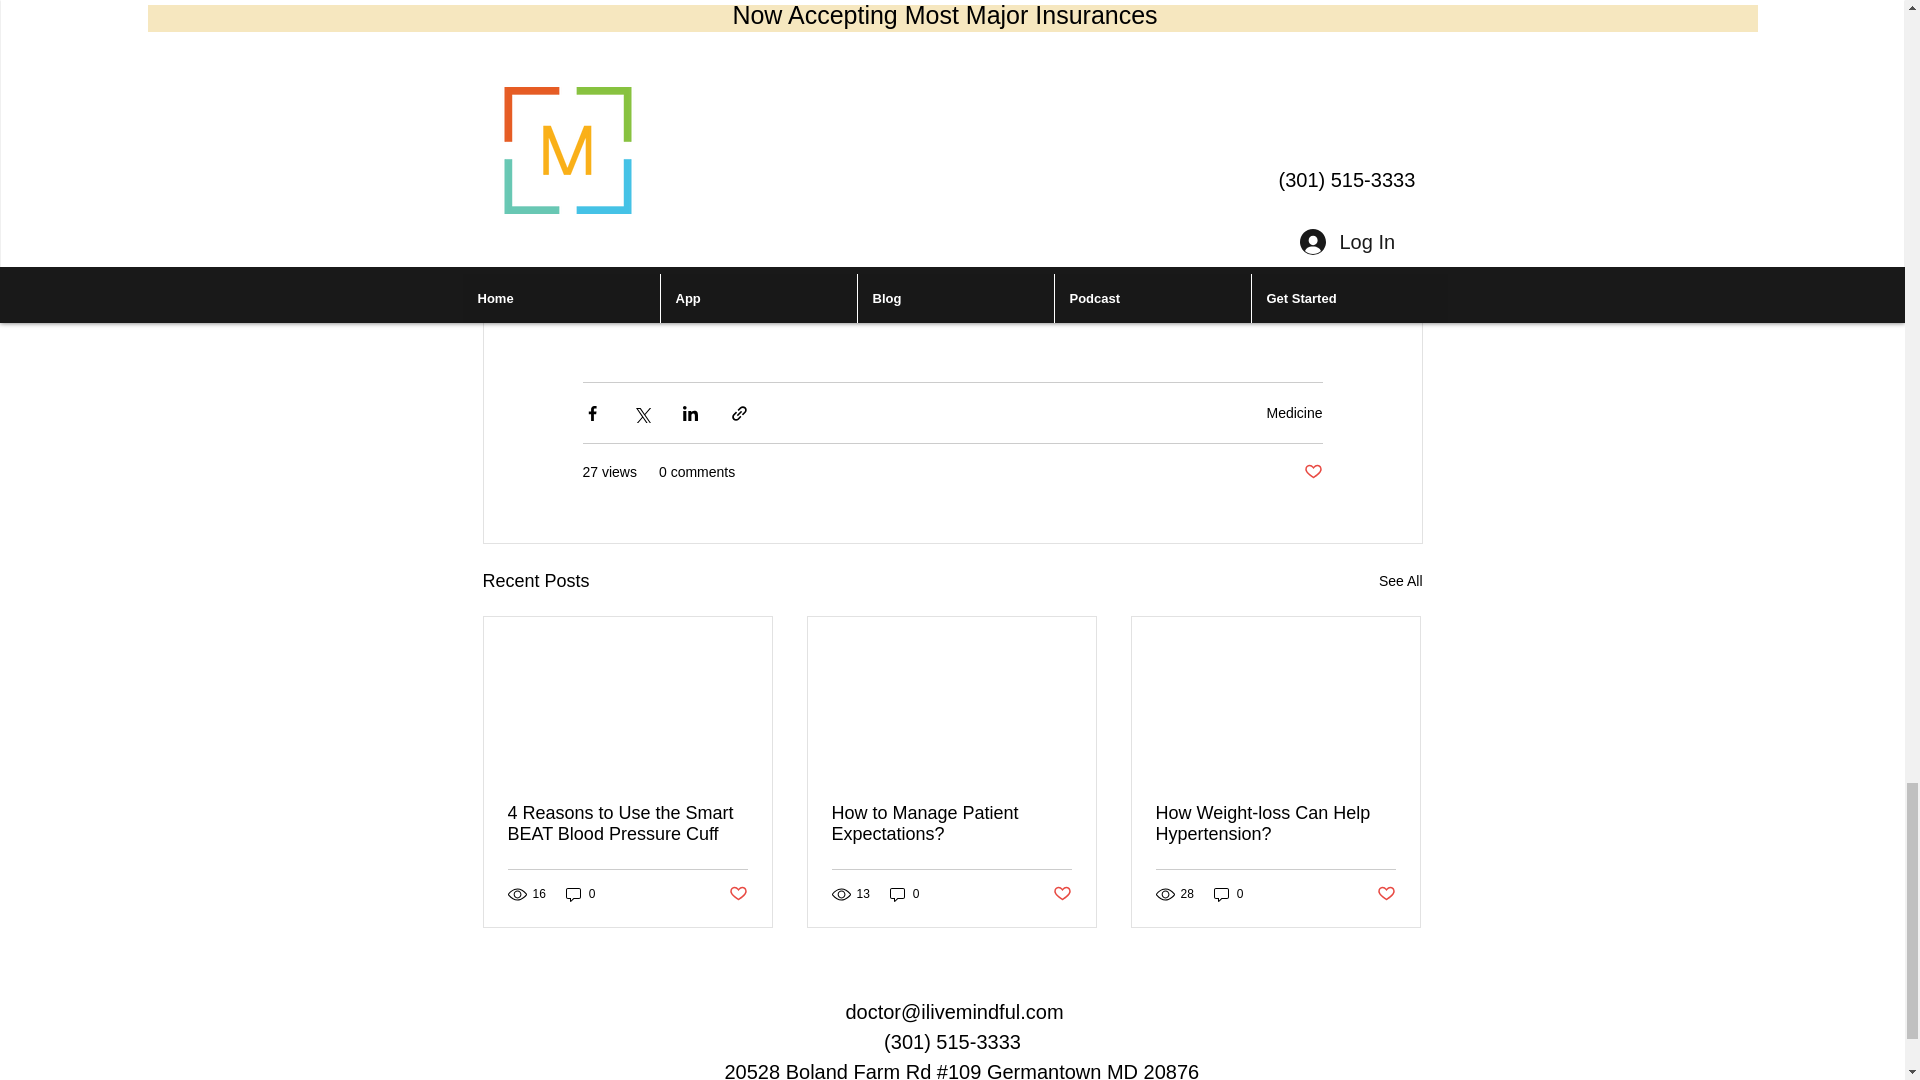 The image size is (1920, 1080). What do you see at coordinates (1312, 472) in the screenshot?
I see `Post not marked as liked` at bounding box center [1312, 472].